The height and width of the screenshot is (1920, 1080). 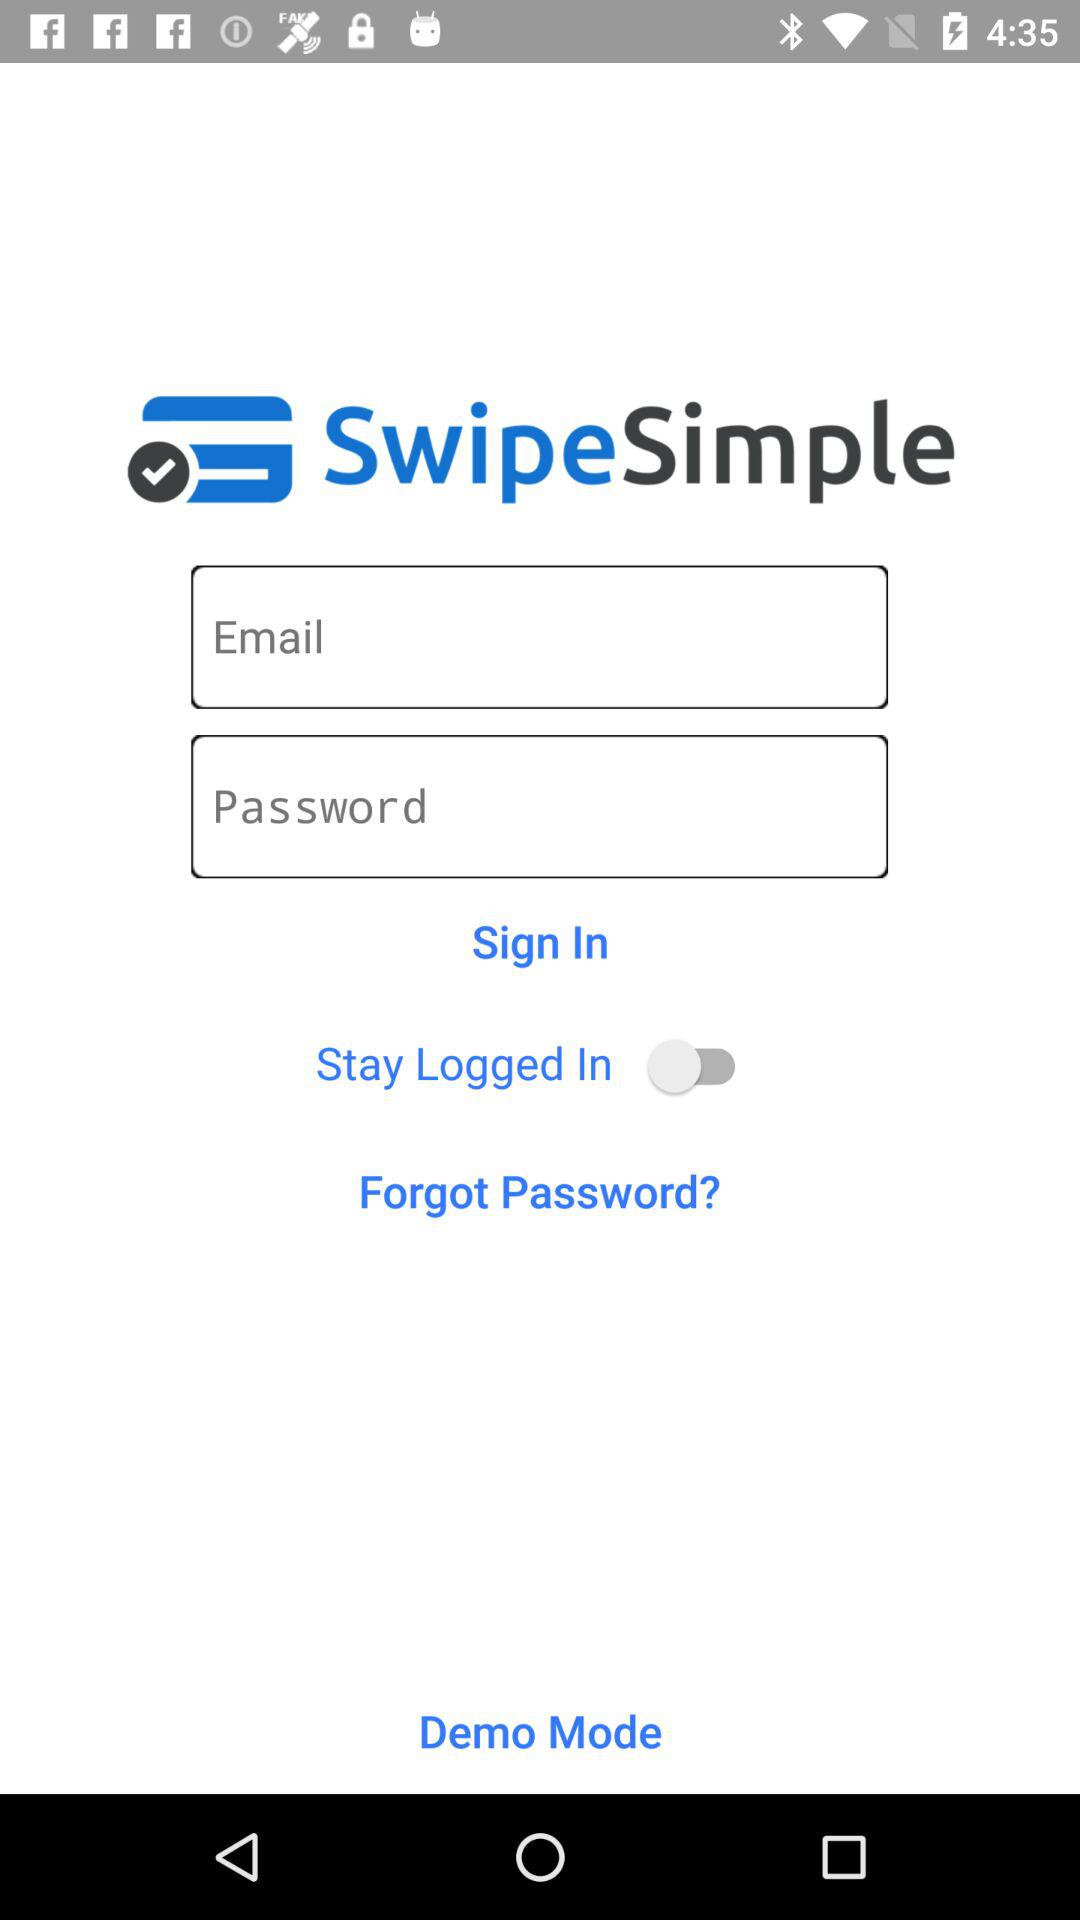 I want to click on open icon below sign in, so click(x=700, y=1066).